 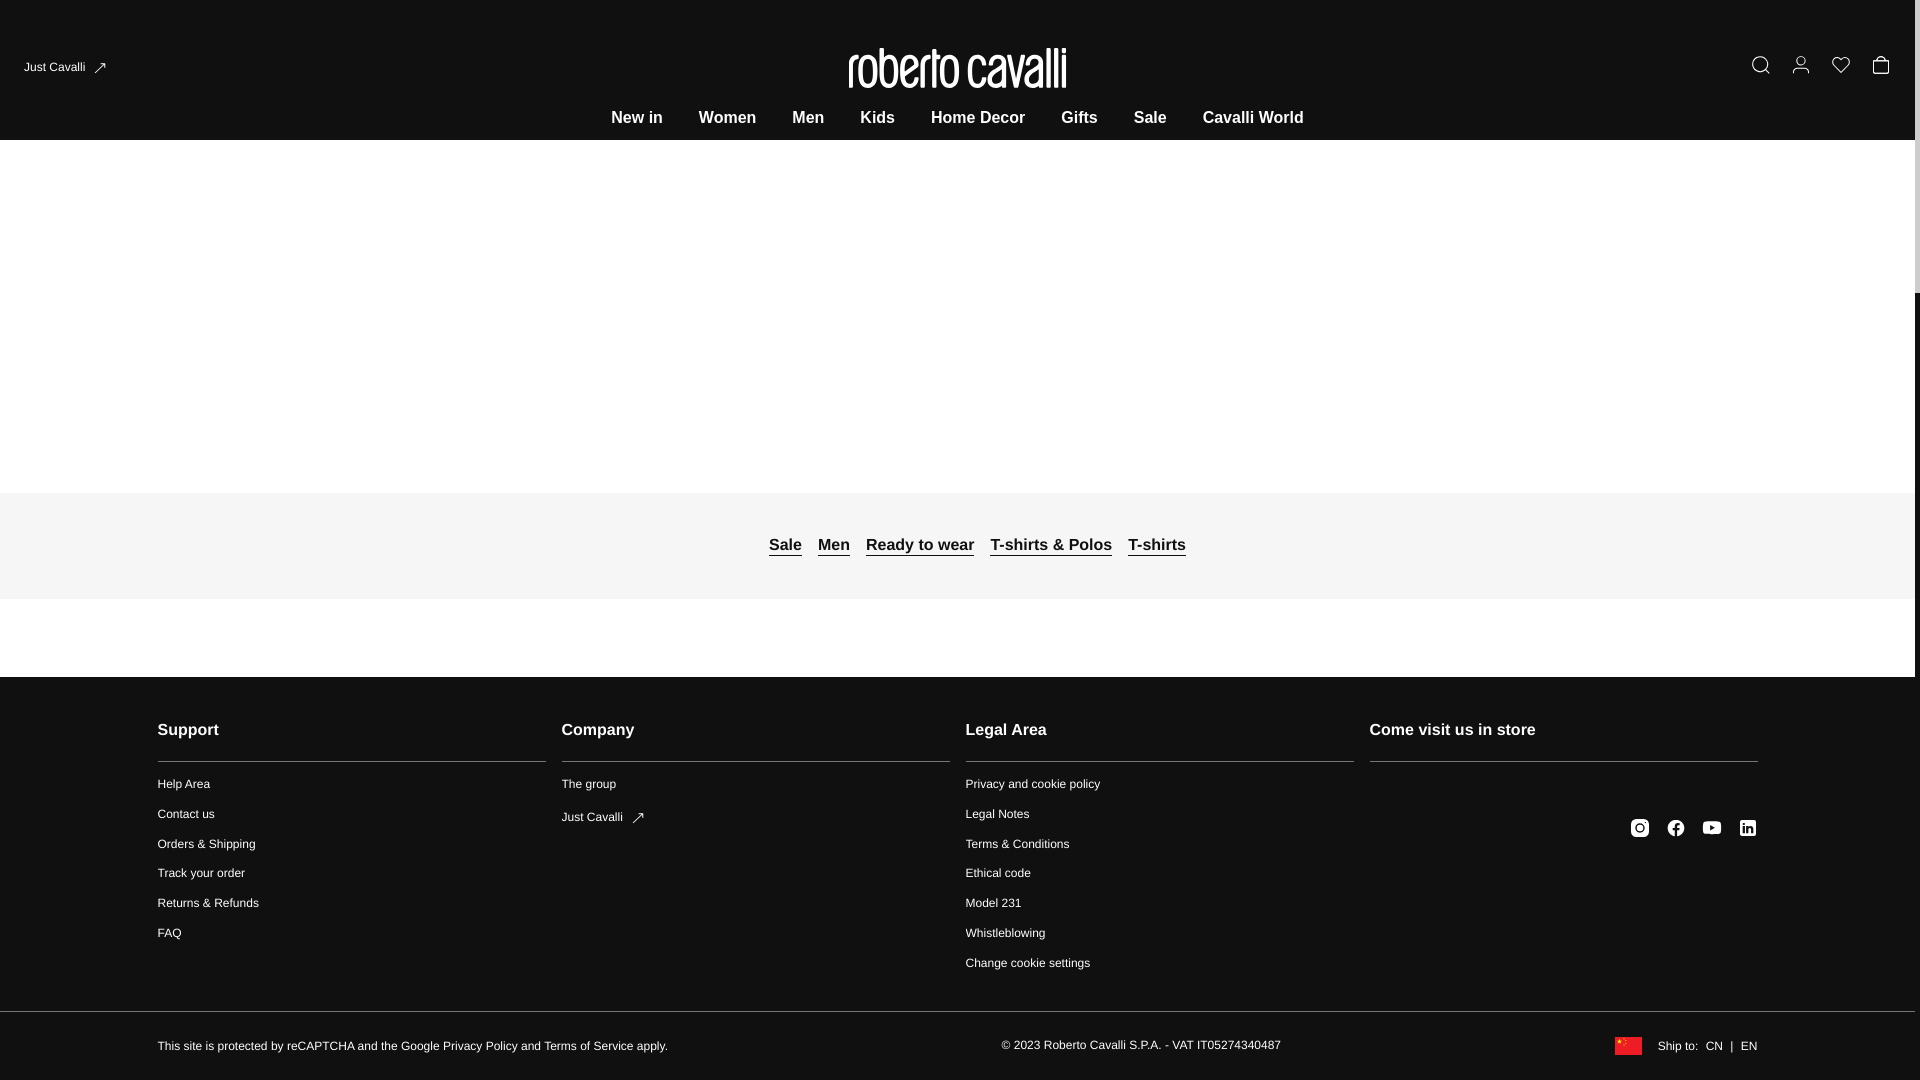 What do you see at coordinates (351, 814) in the screenshot?
I see `Help Area` at bounding box center [351, 814].